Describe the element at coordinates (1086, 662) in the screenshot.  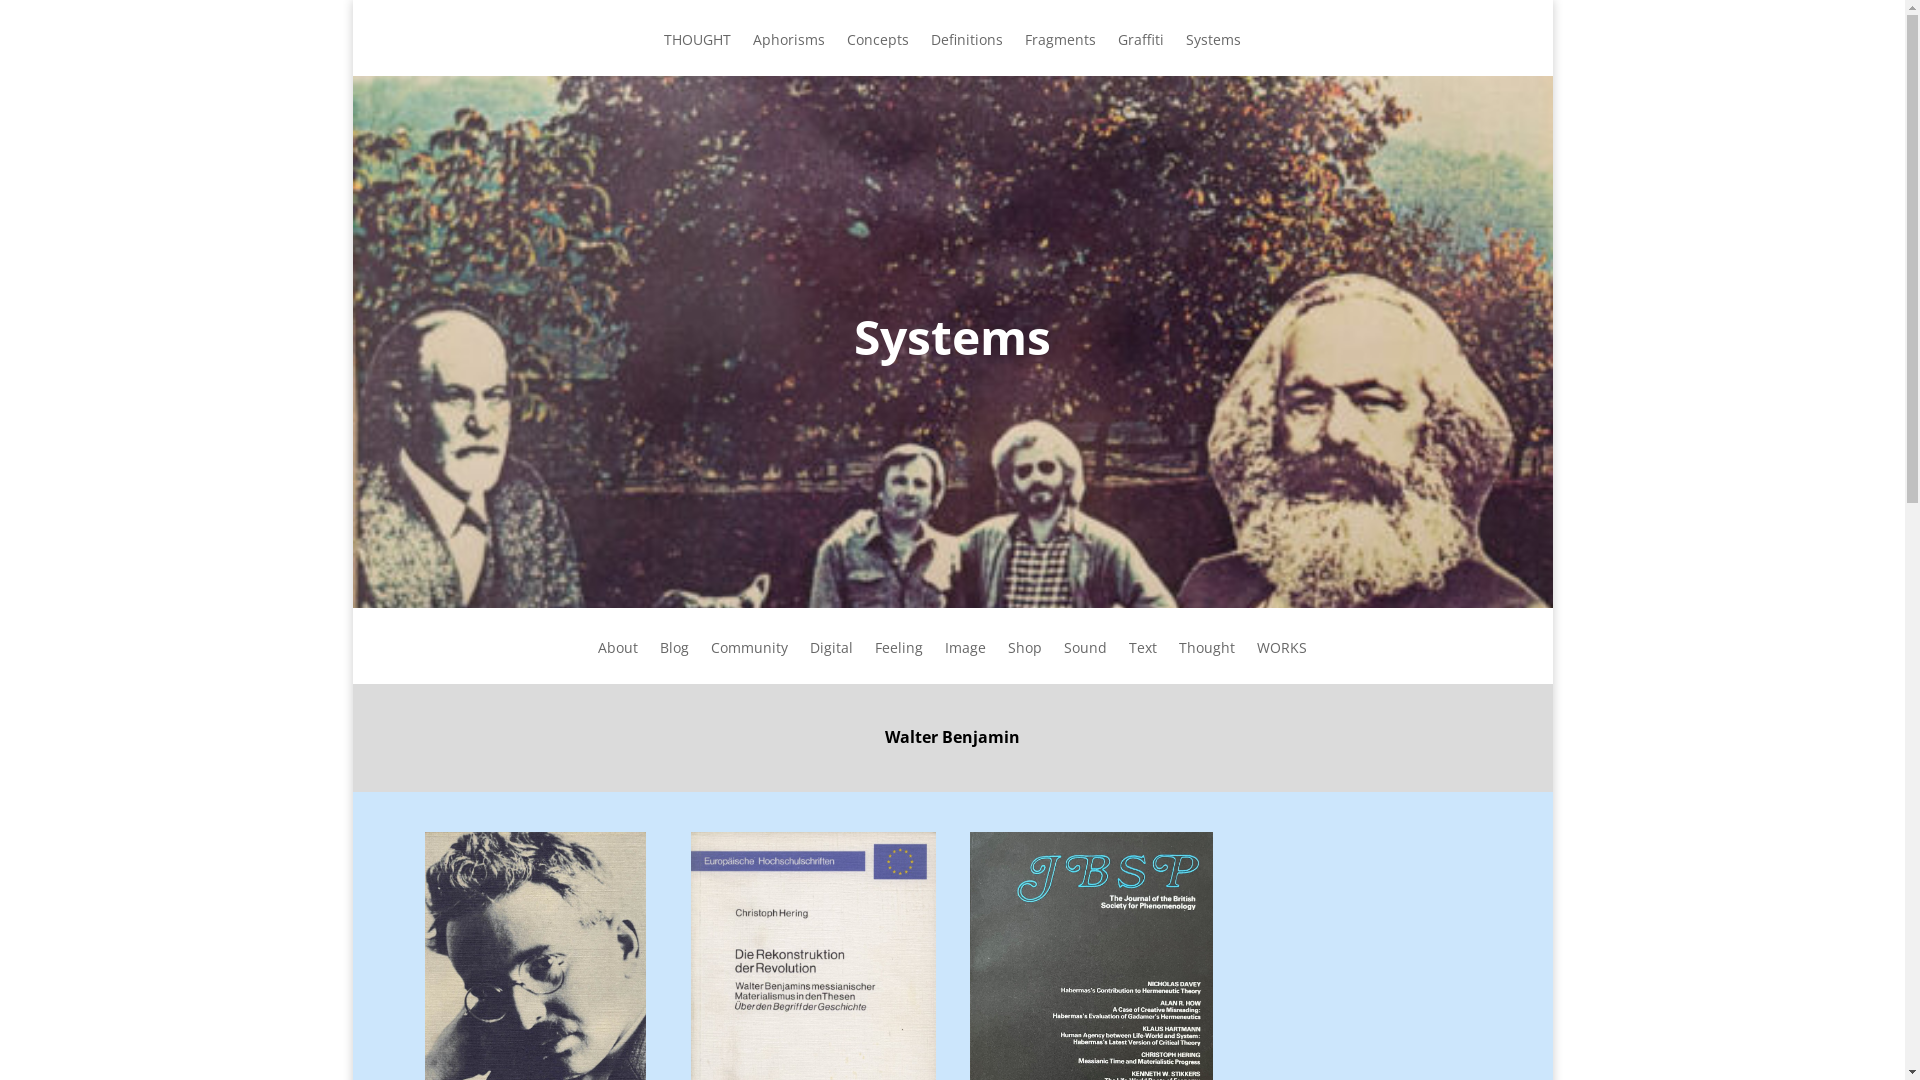
I see `Sound` at that location.